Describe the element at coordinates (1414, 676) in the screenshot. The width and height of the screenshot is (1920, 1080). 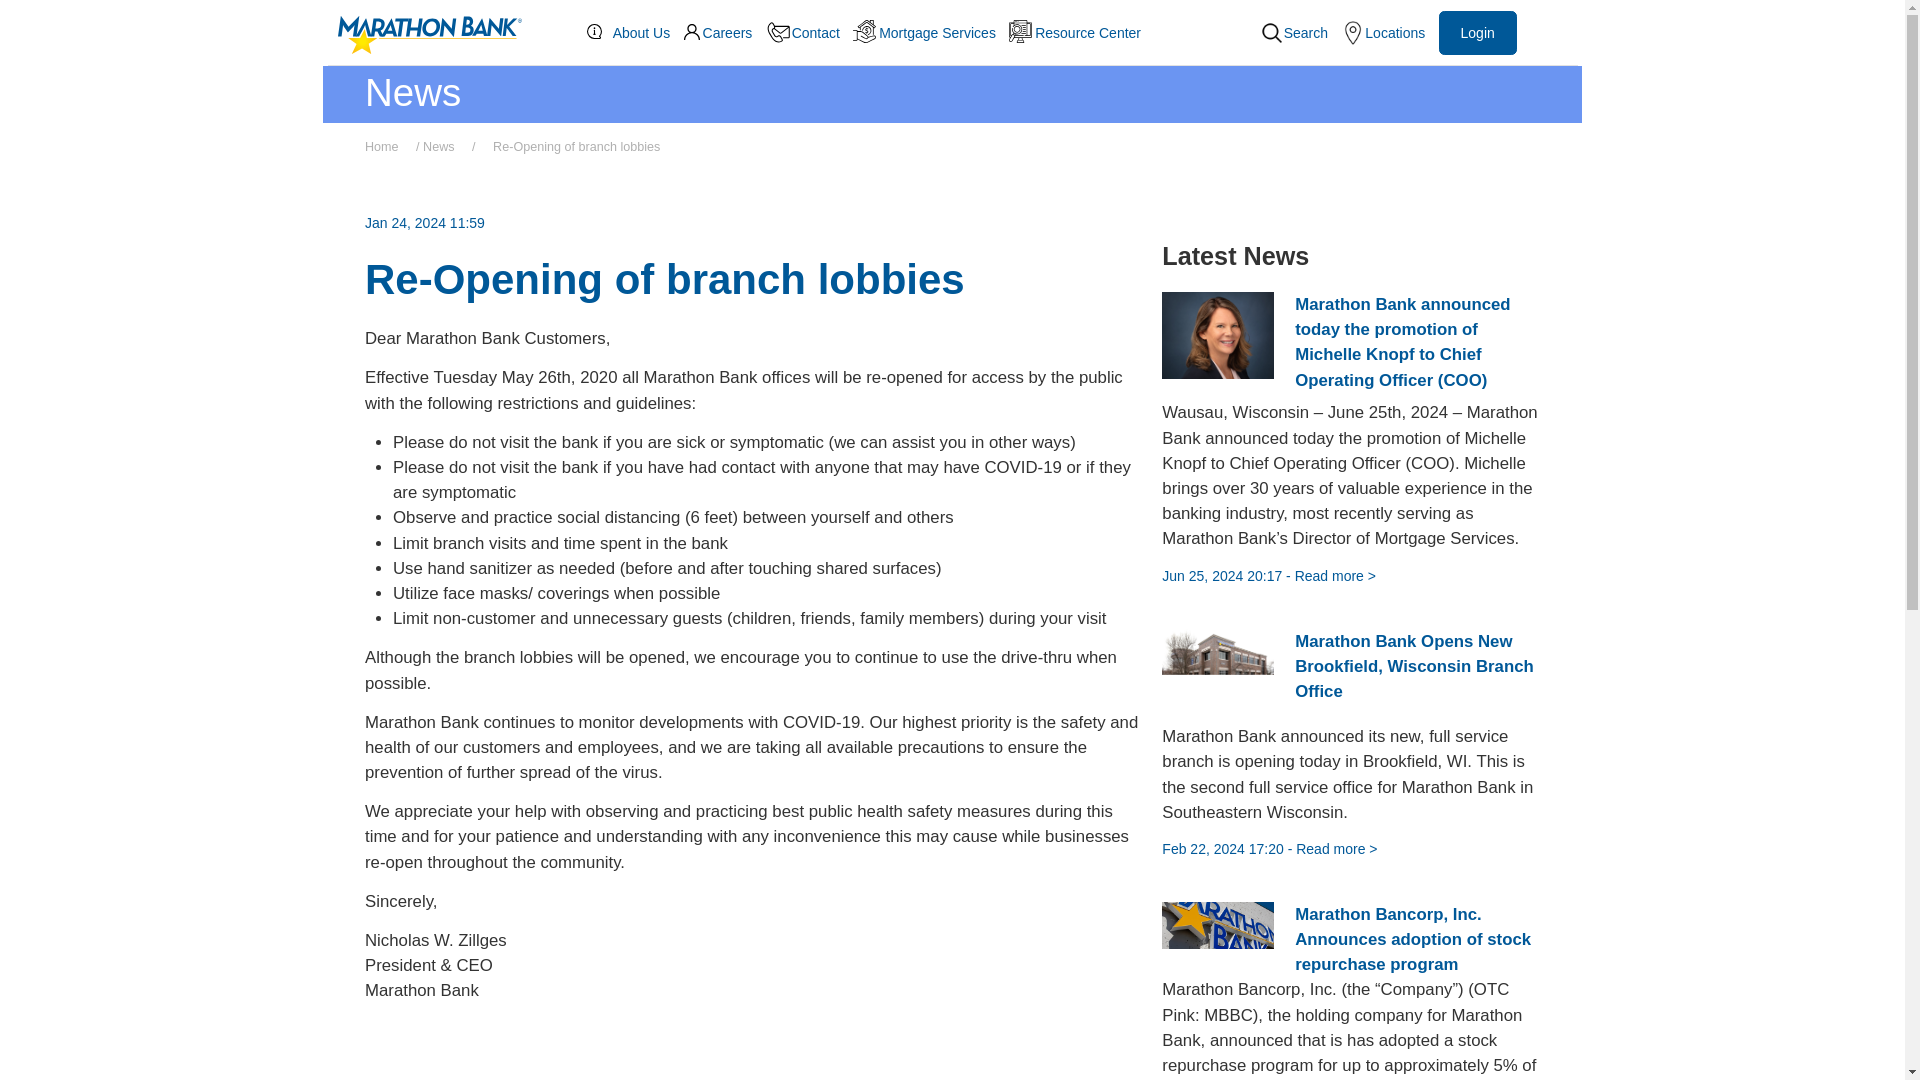
I see `Marathon Bank Opens New Brookfield, Wisconsin Branch Office` at that location.